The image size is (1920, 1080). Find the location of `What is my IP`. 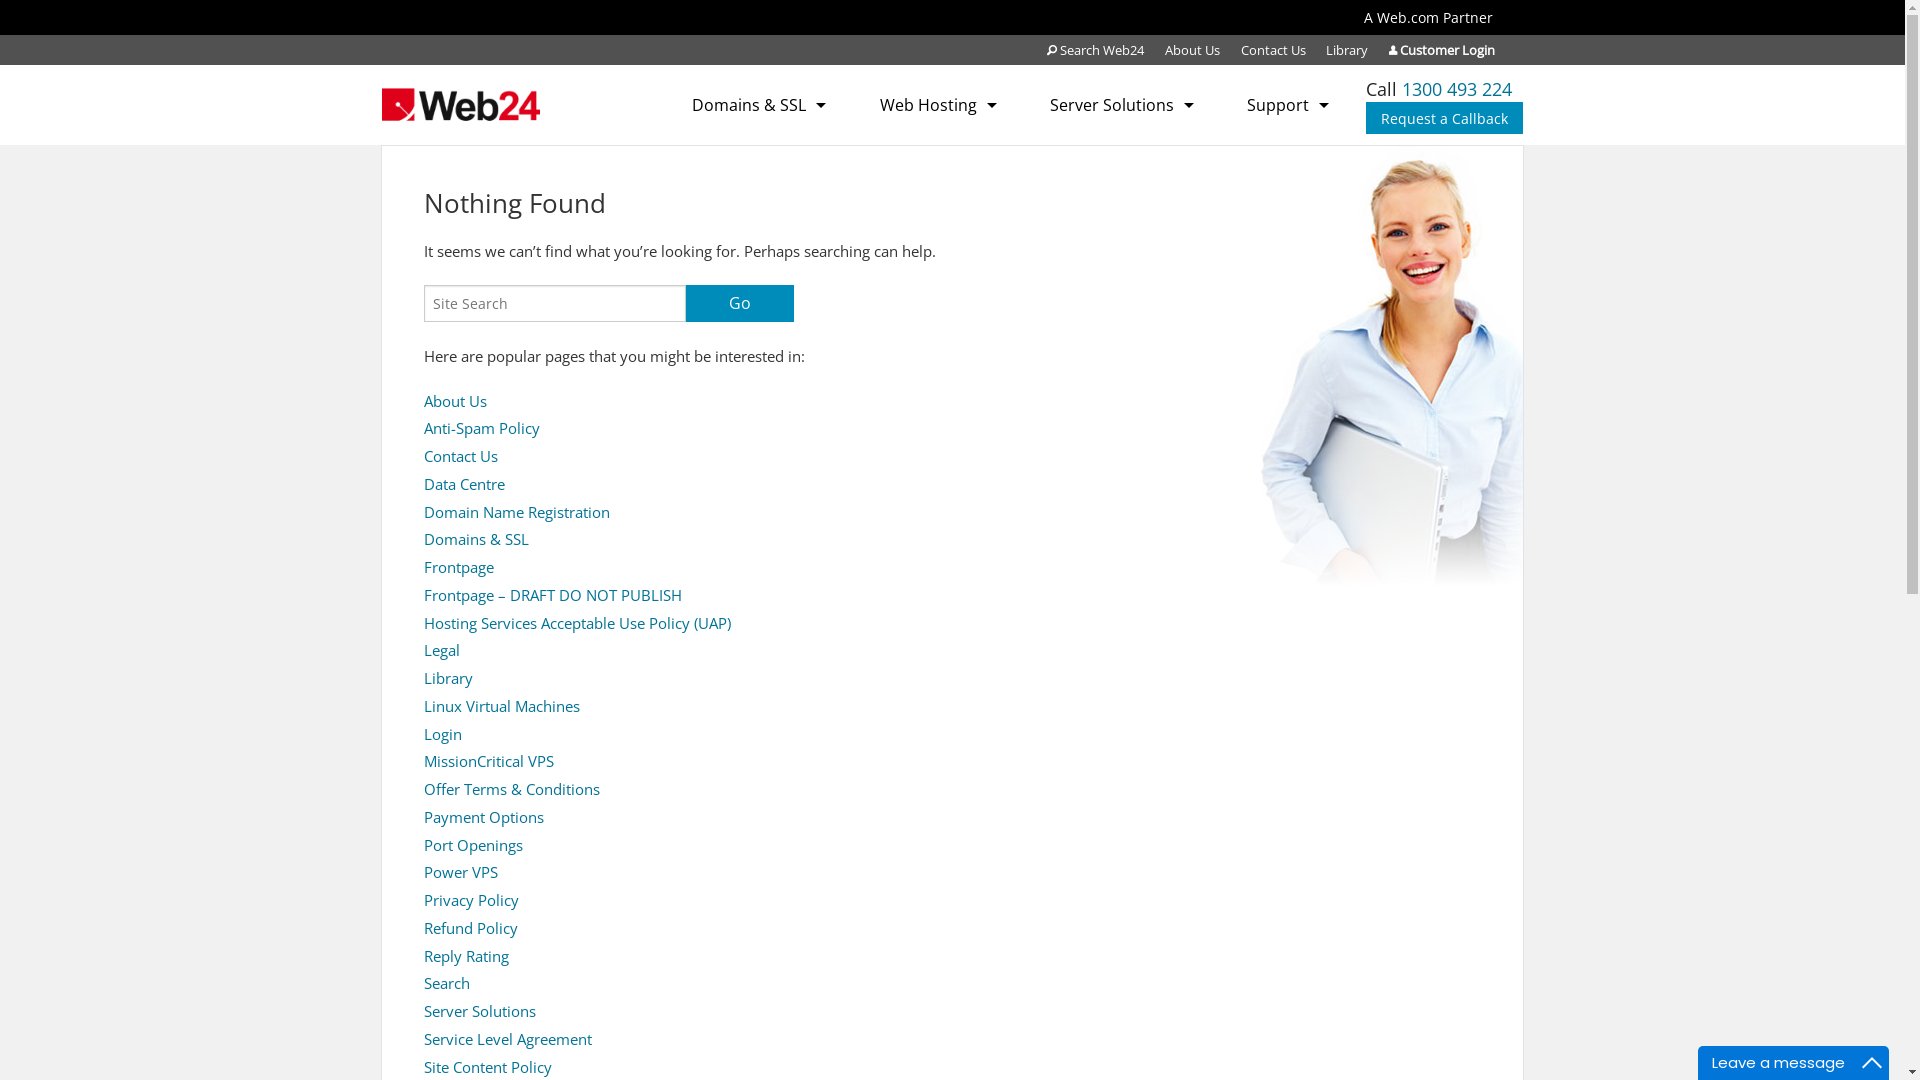

What is my IP is located at coordinates (1288, 287).